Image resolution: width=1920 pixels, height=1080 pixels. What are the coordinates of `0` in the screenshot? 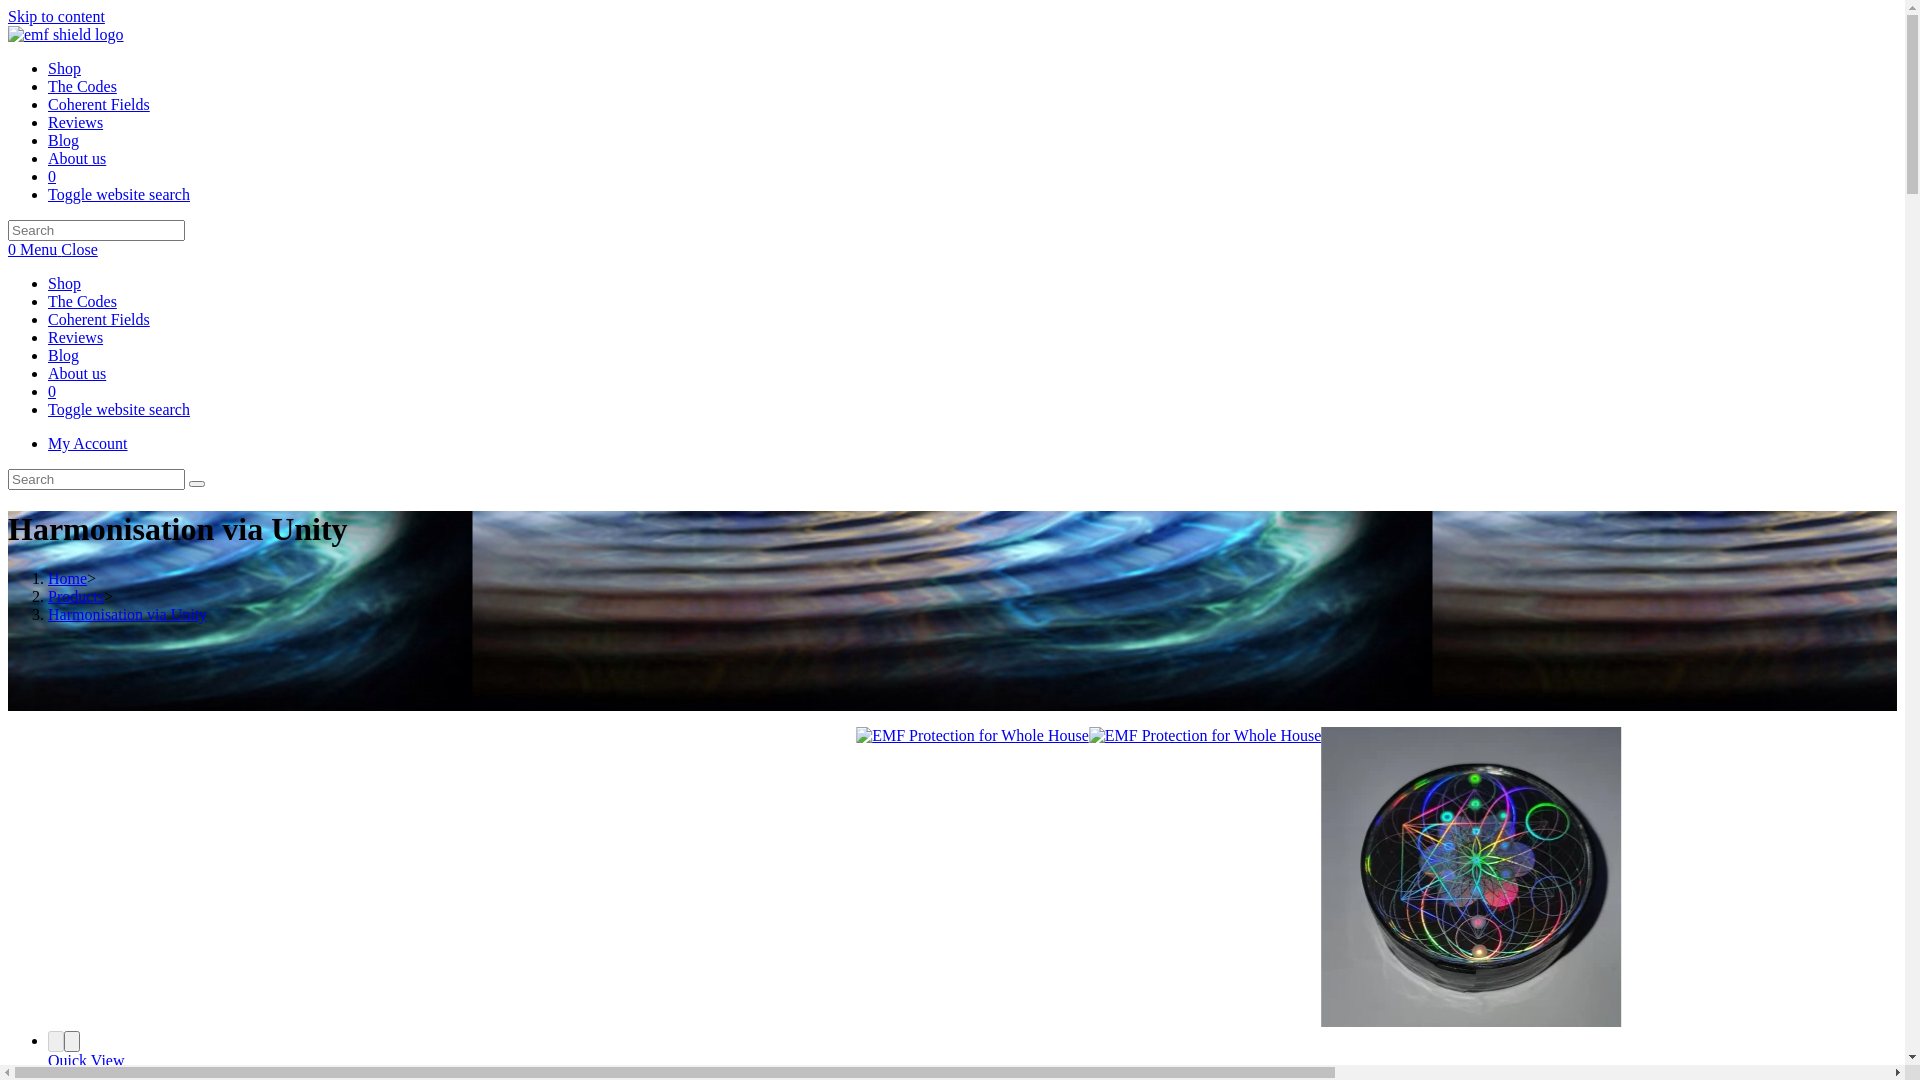 It's located at (14, 250).